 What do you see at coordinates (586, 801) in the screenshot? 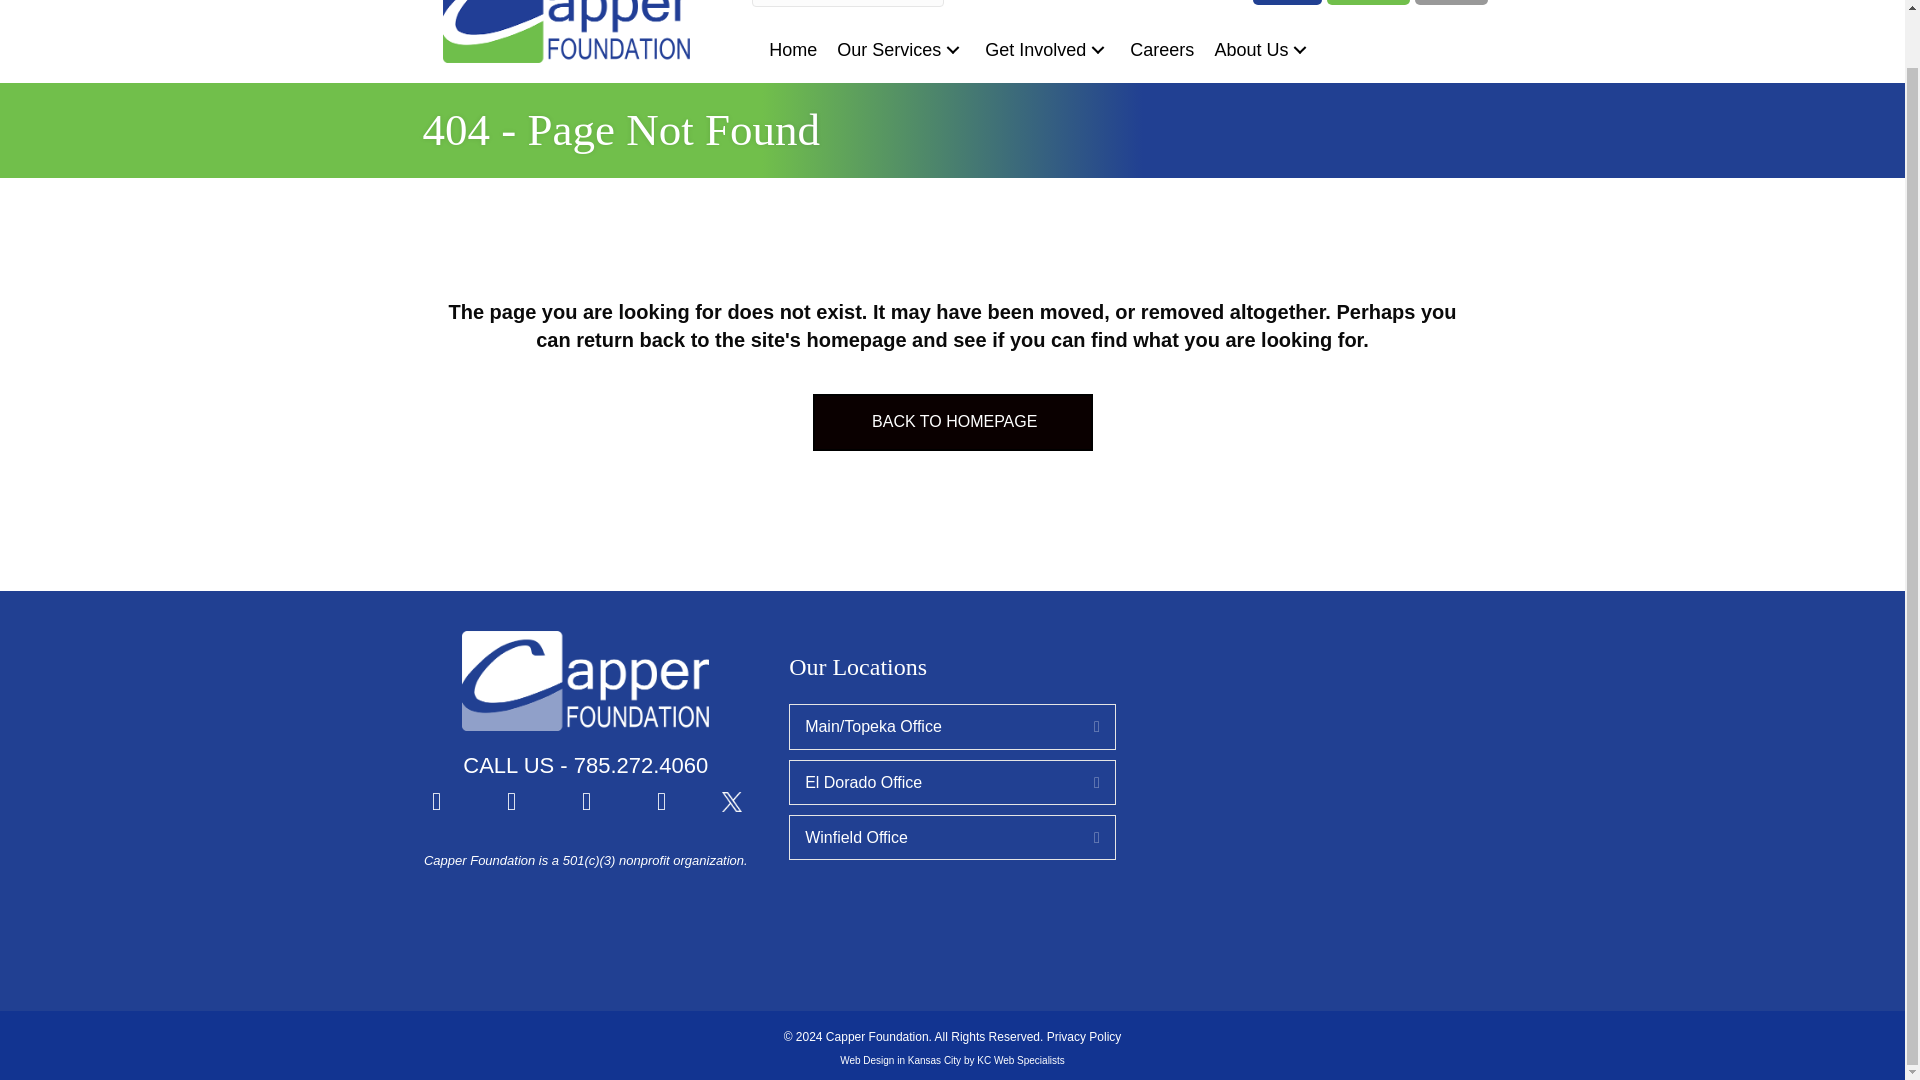
I see `Instagram` at bounding box center [586, 801].